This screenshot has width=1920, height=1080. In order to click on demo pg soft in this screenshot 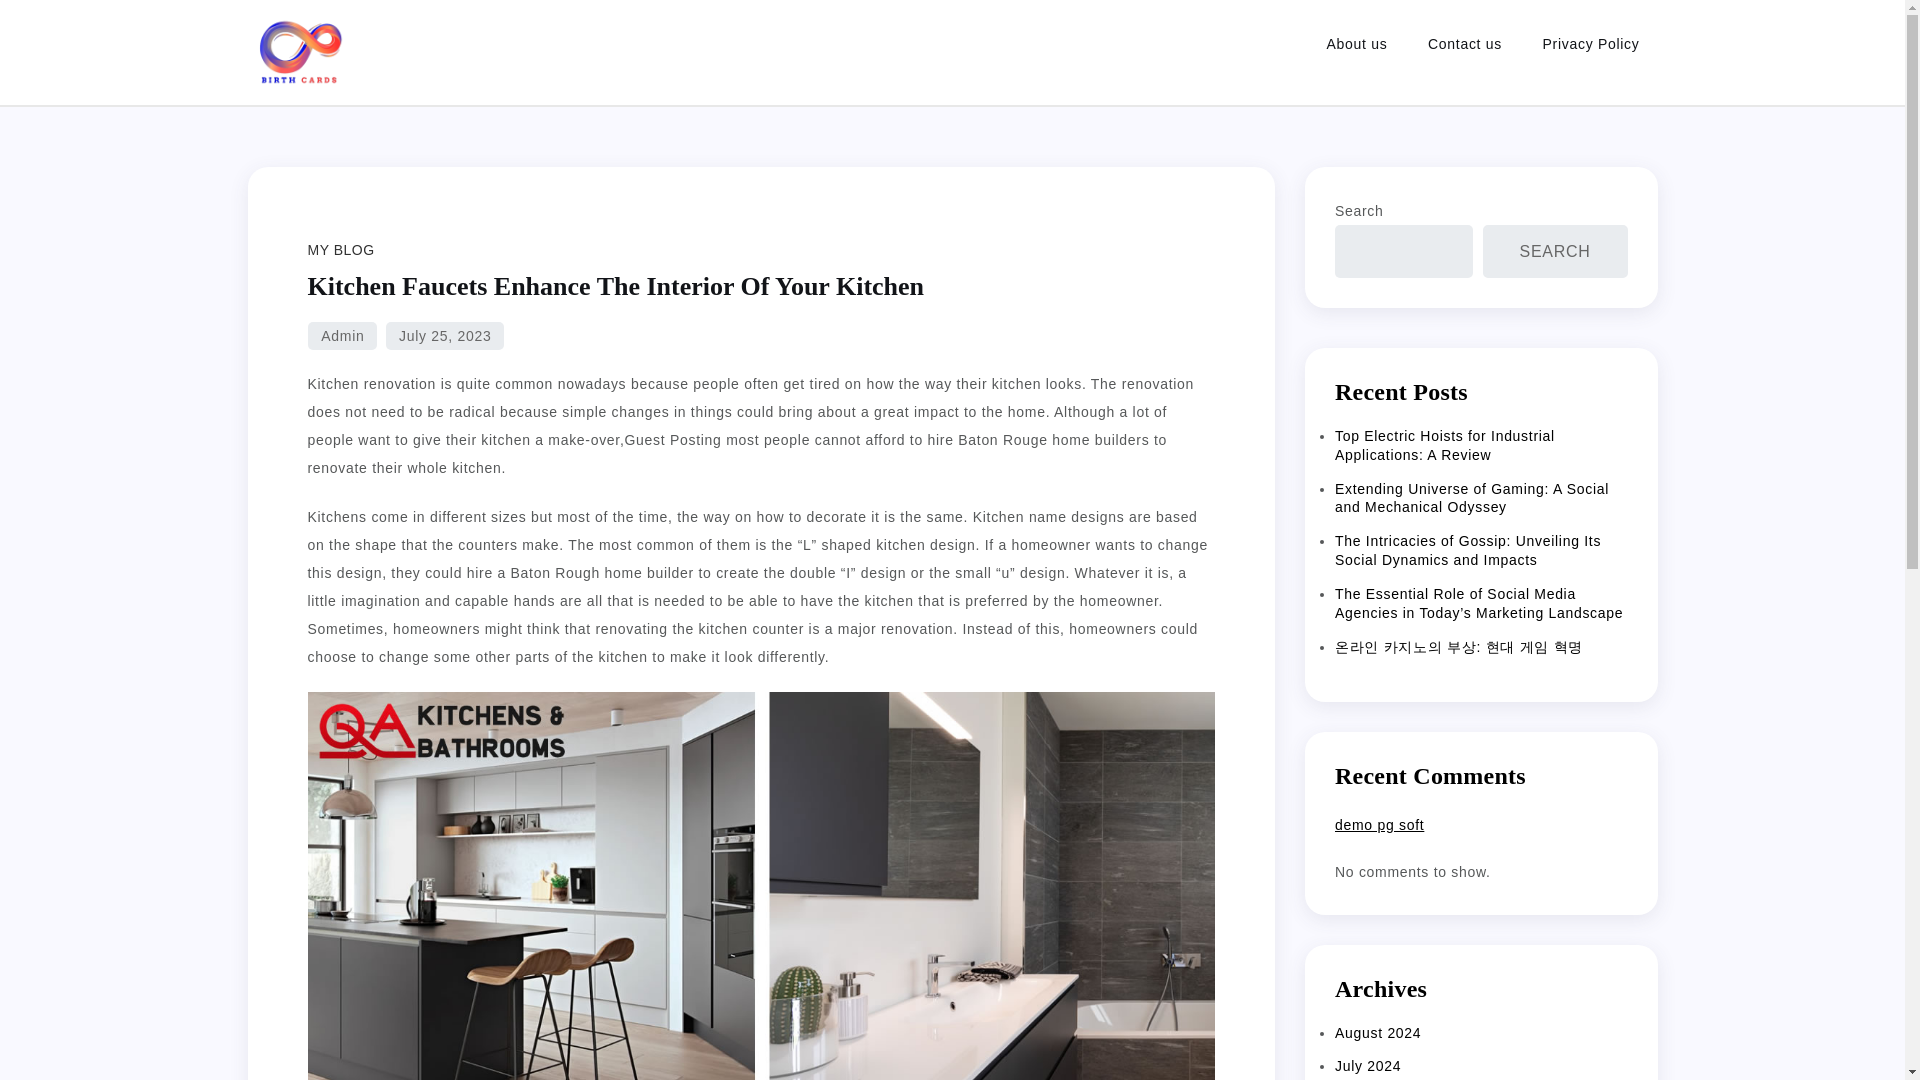, I will do `click(1379, 824)`.